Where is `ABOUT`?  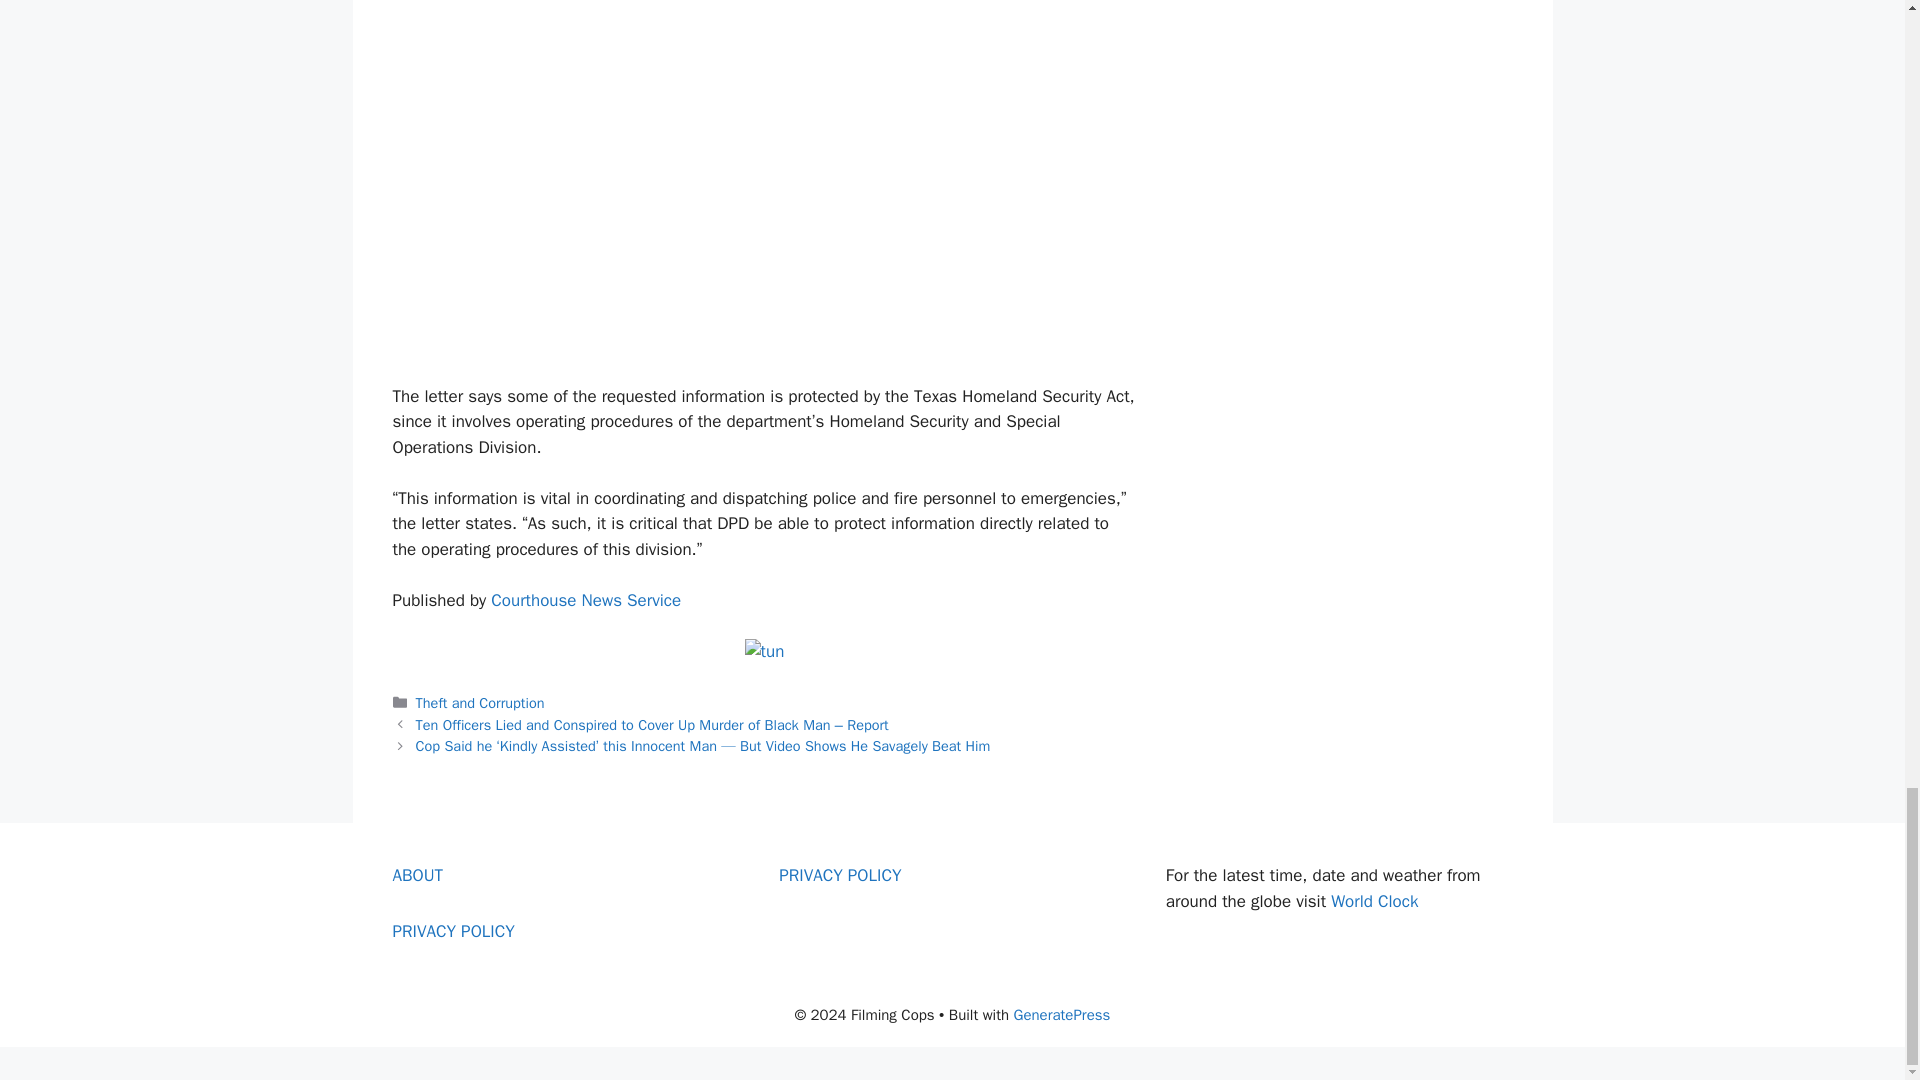 ABOUT is located at coordinates (417, 875).